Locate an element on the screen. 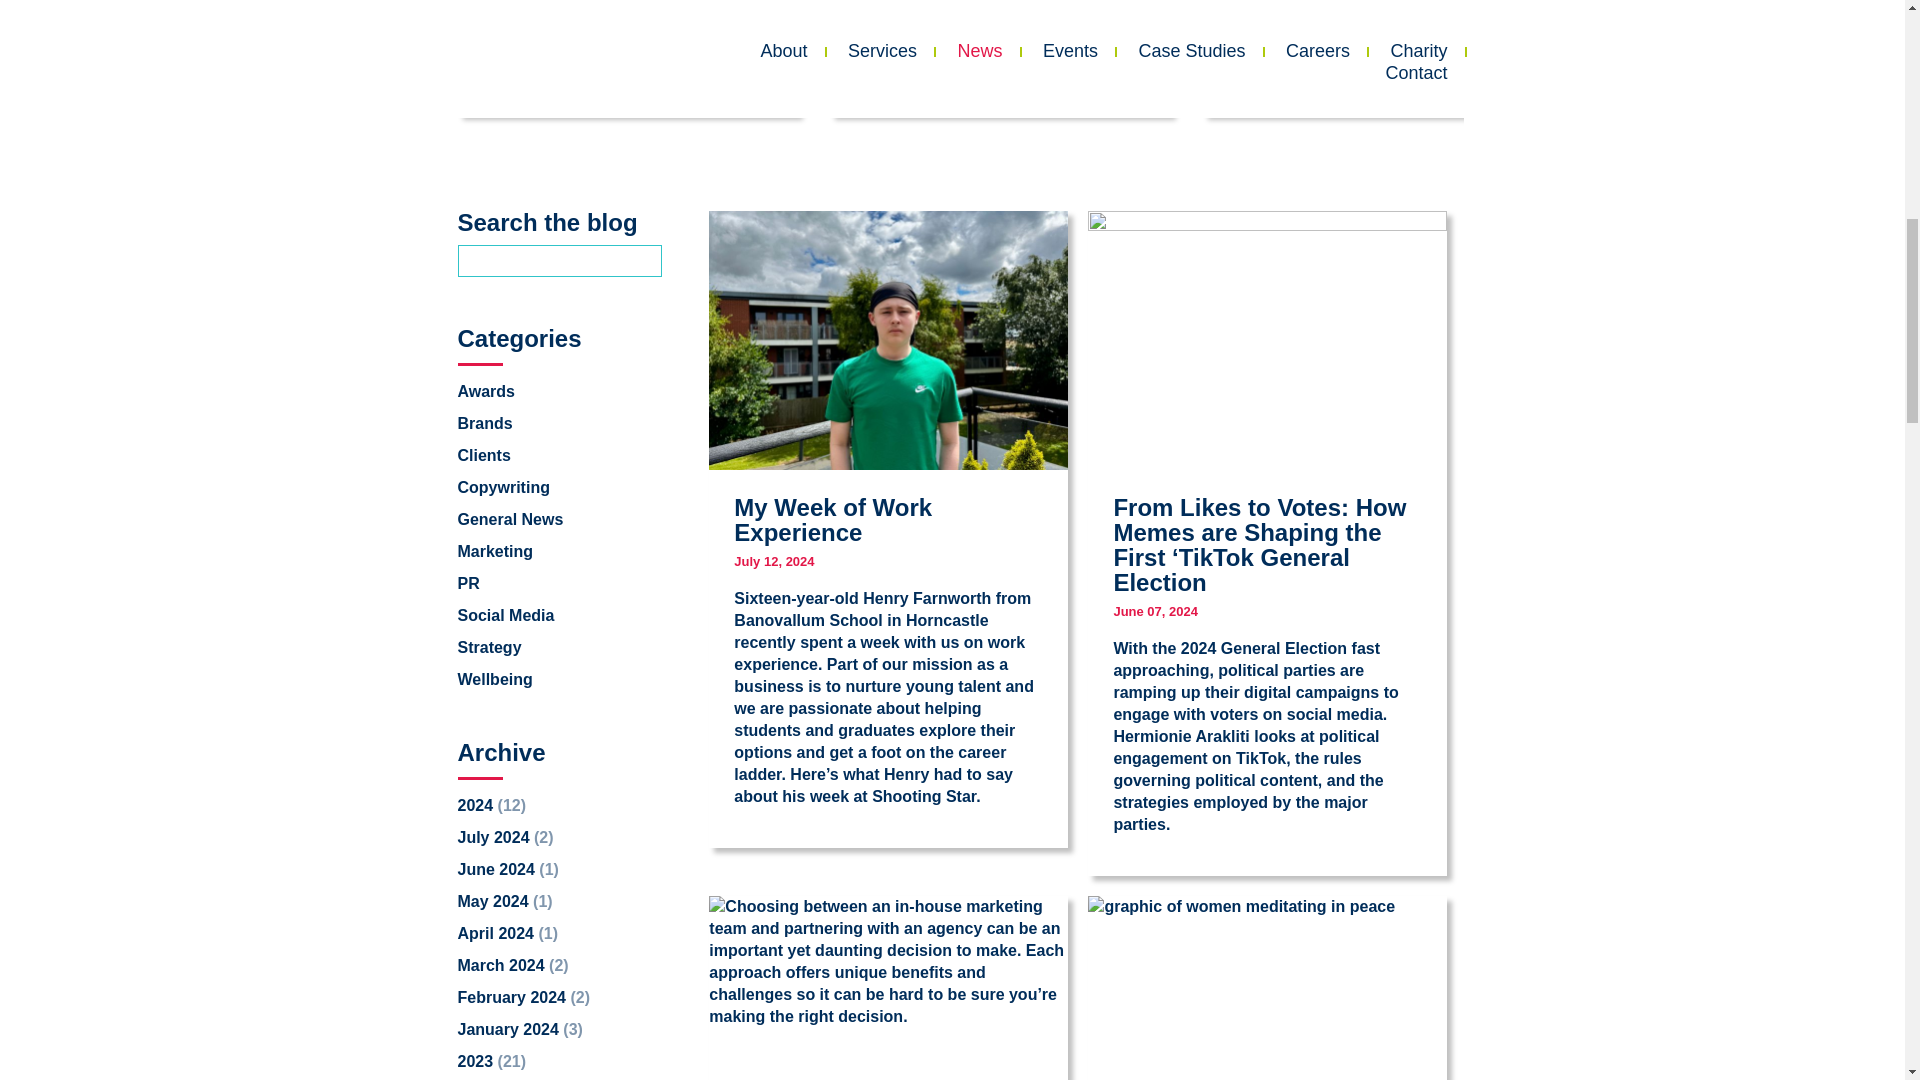 The image size is (1920, 1080). Strategy is located at coordinates (490, 646).